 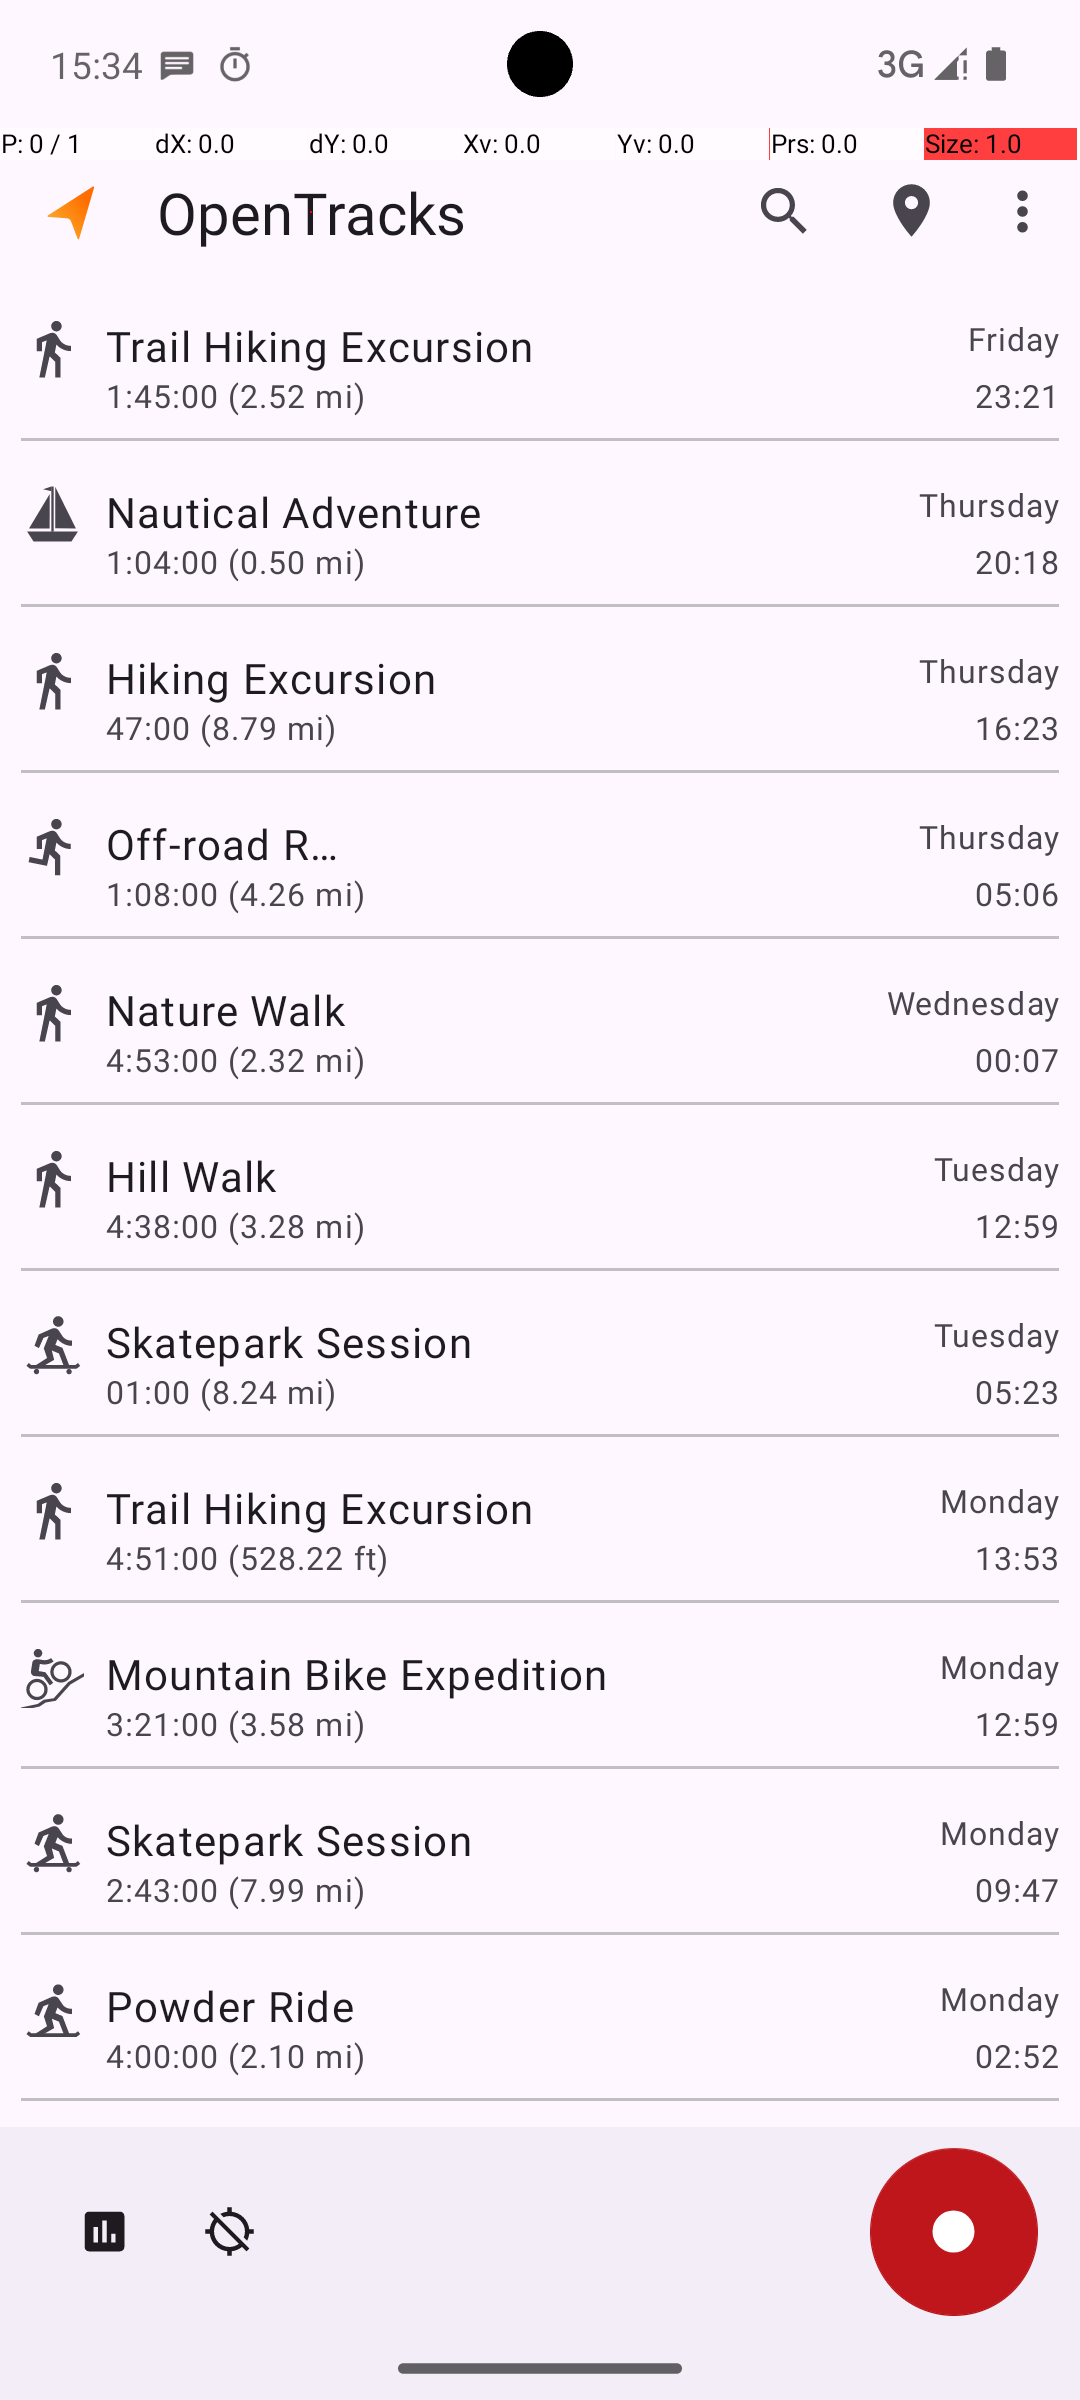 What do you see at coordinates (221, 1392) in the screenshot?
I see `01:00 (8.24 mi)` at bounding box center [221, 1392].